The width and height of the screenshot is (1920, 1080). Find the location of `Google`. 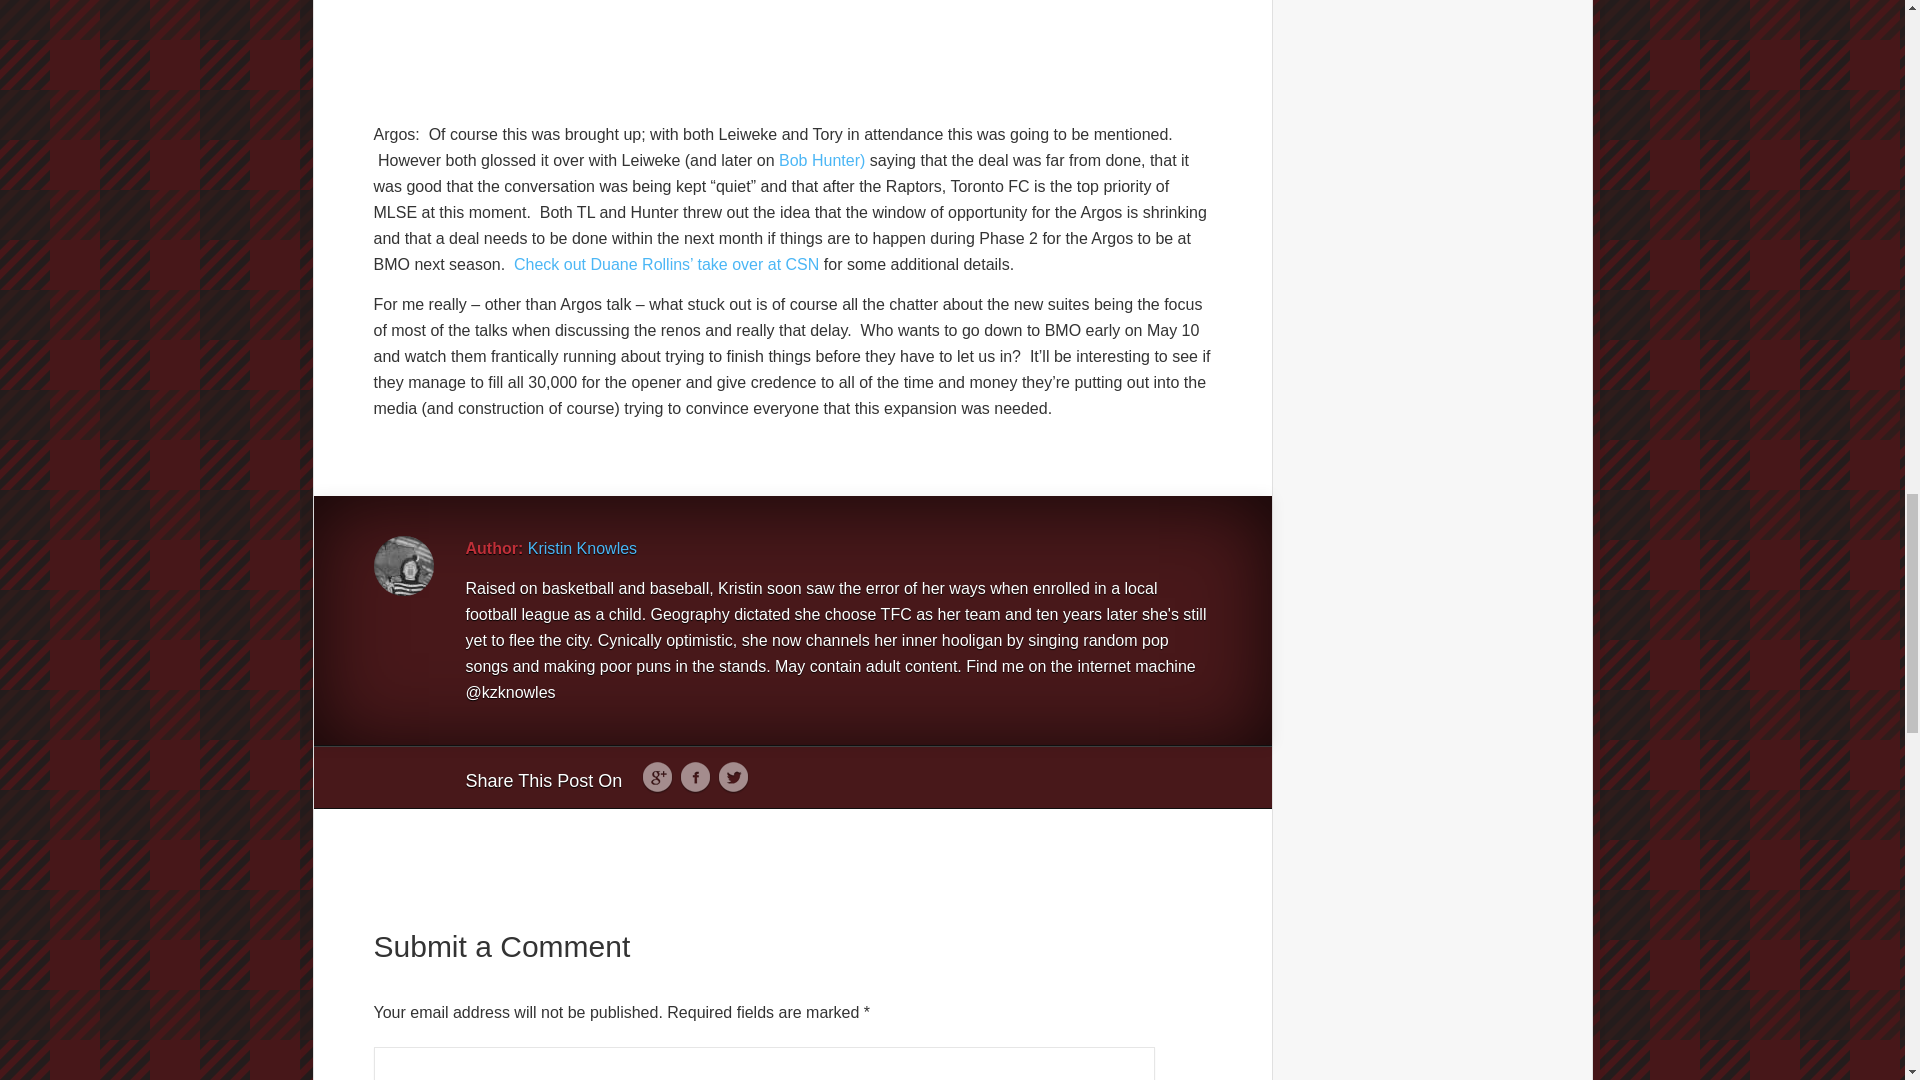

Google is located at coordinates (657, 778).